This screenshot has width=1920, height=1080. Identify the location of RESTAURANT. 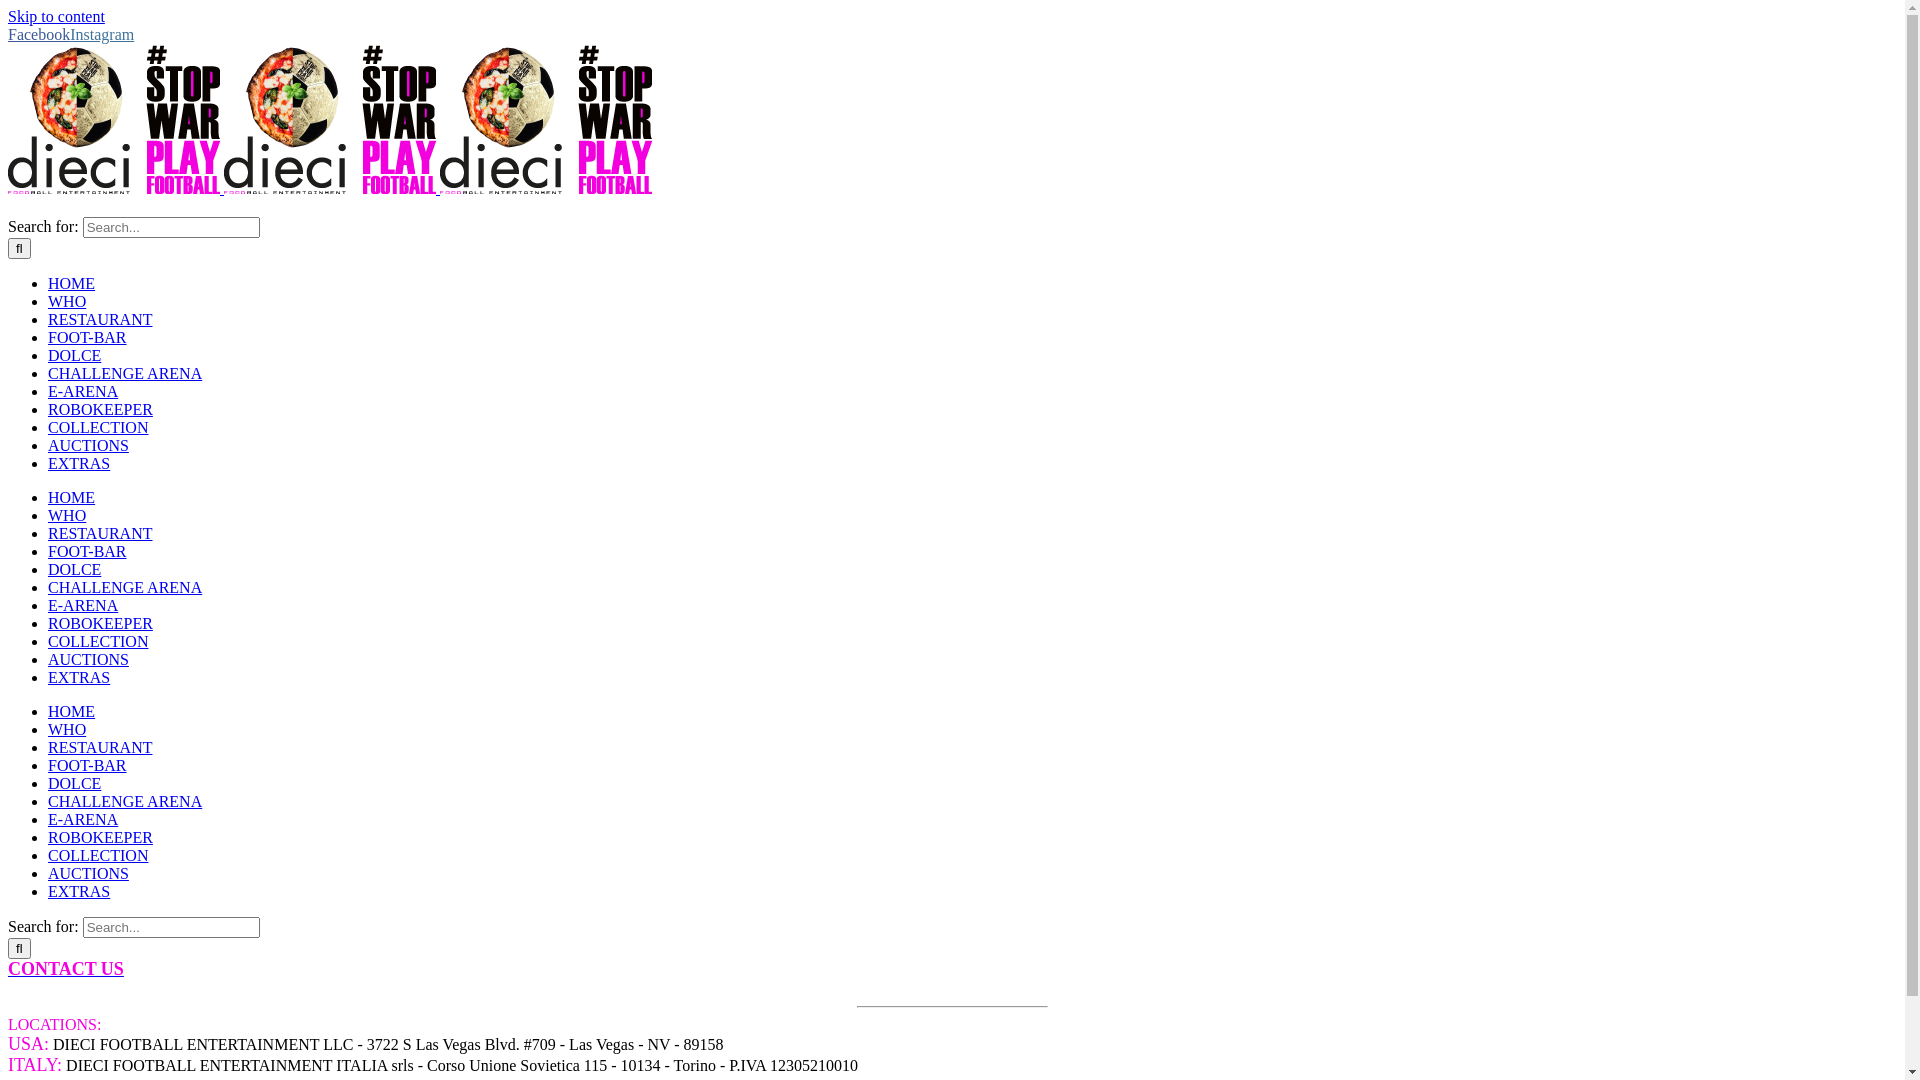
(100, 748).